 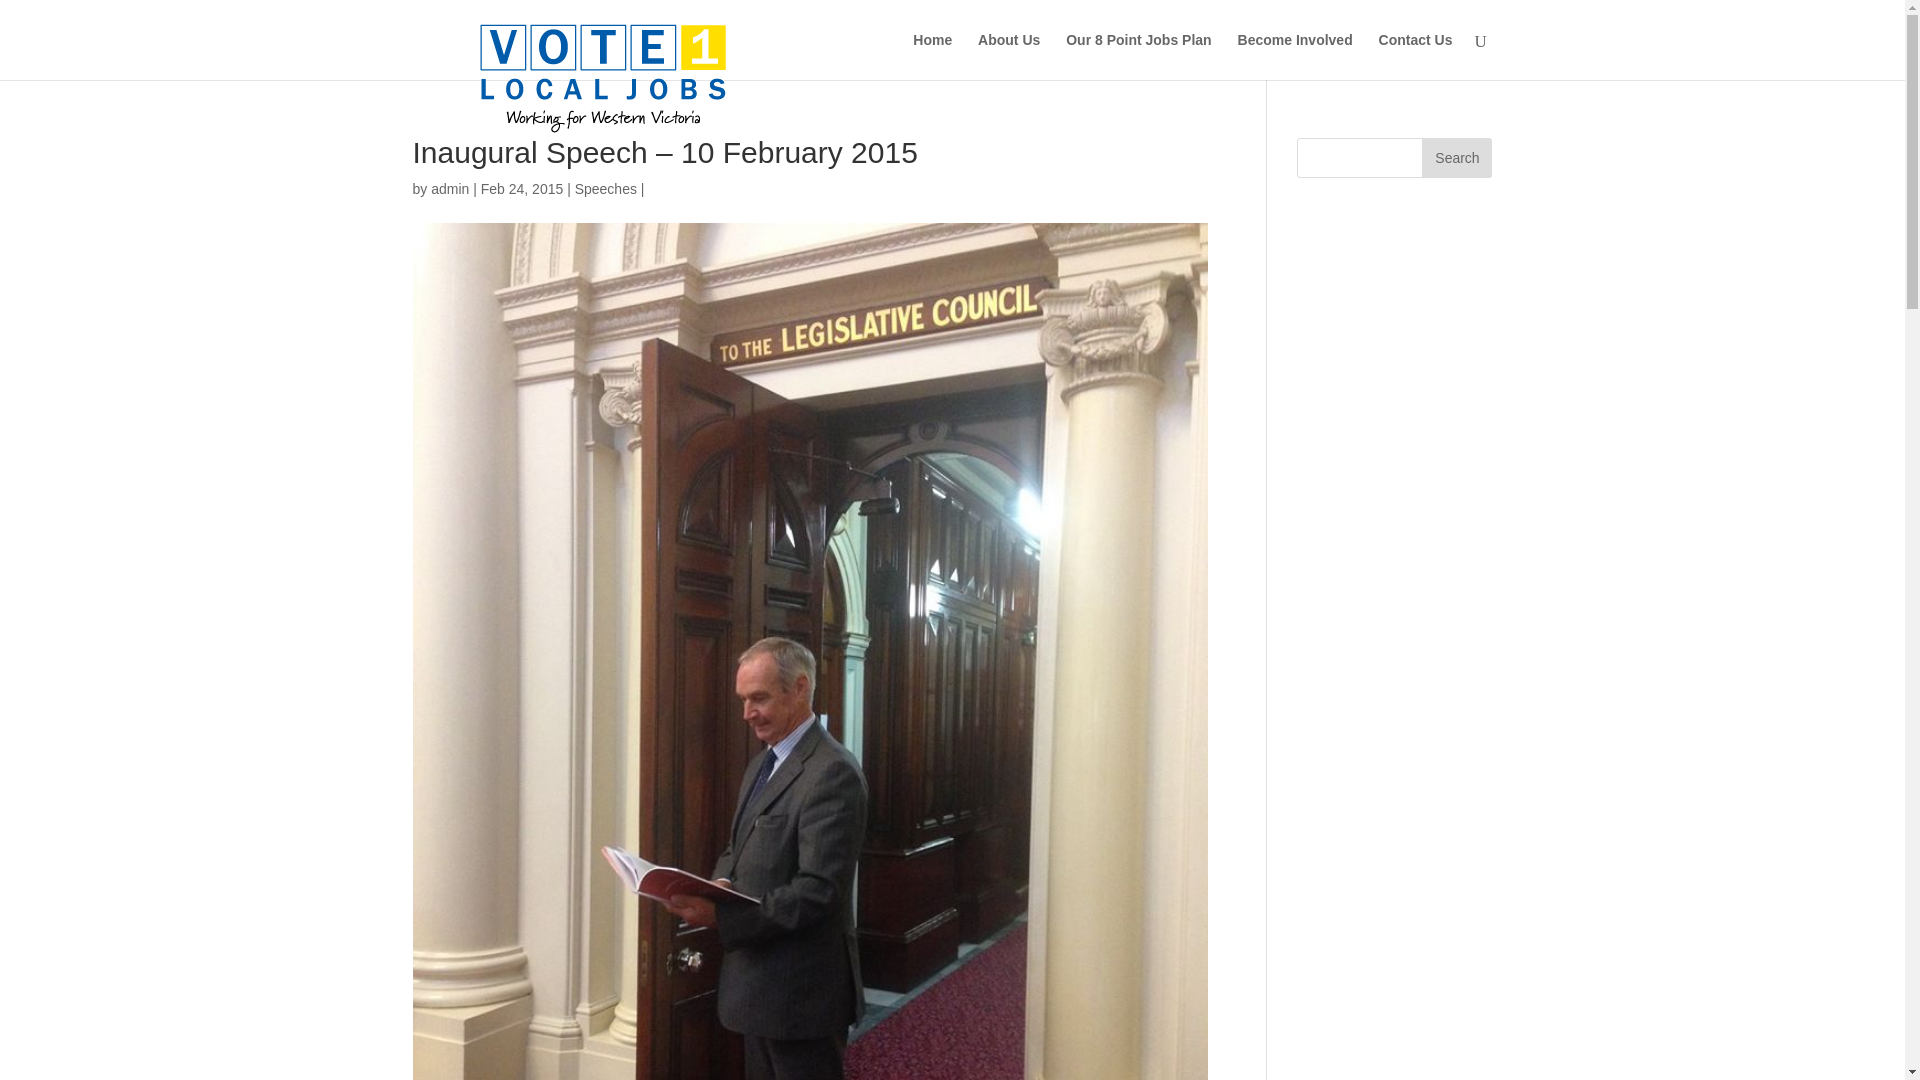 What do you see at coordinates (606, 188) in the screenshot?
I see `Speeches` at bounding box center [606, 188].